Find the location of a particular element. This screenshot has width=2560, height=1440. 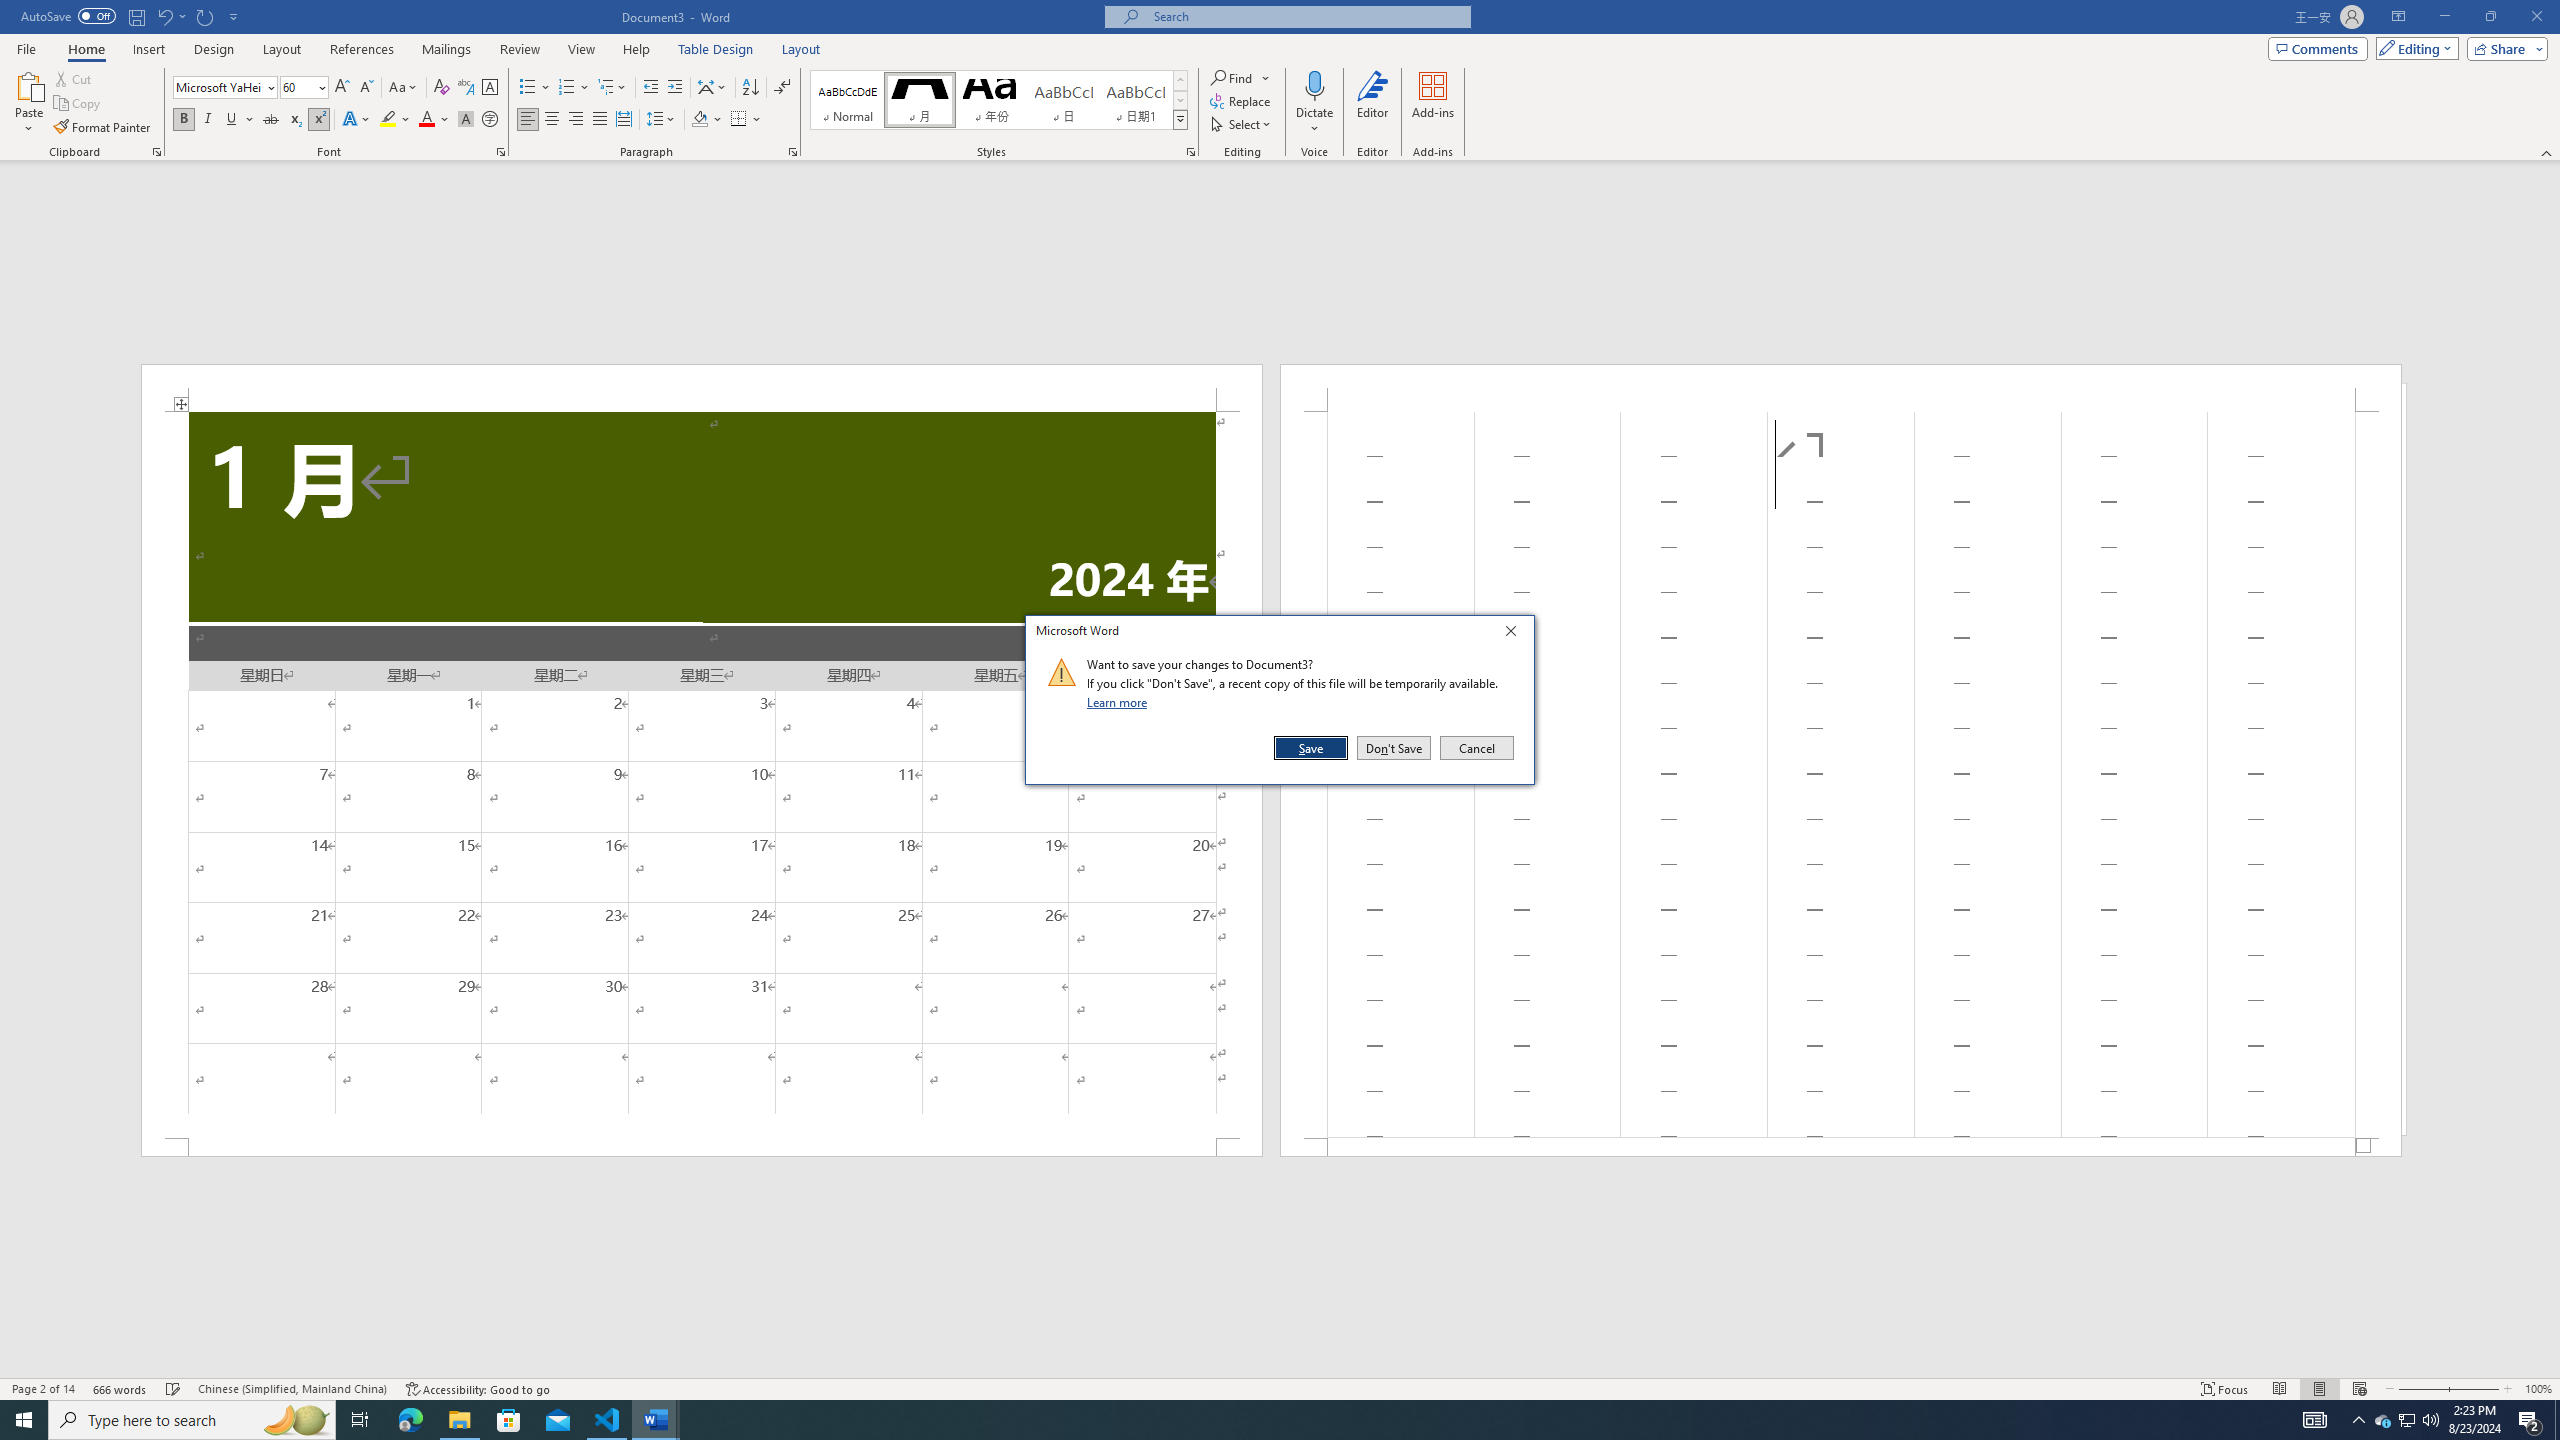

Cut is located at coordinates (74, 78).